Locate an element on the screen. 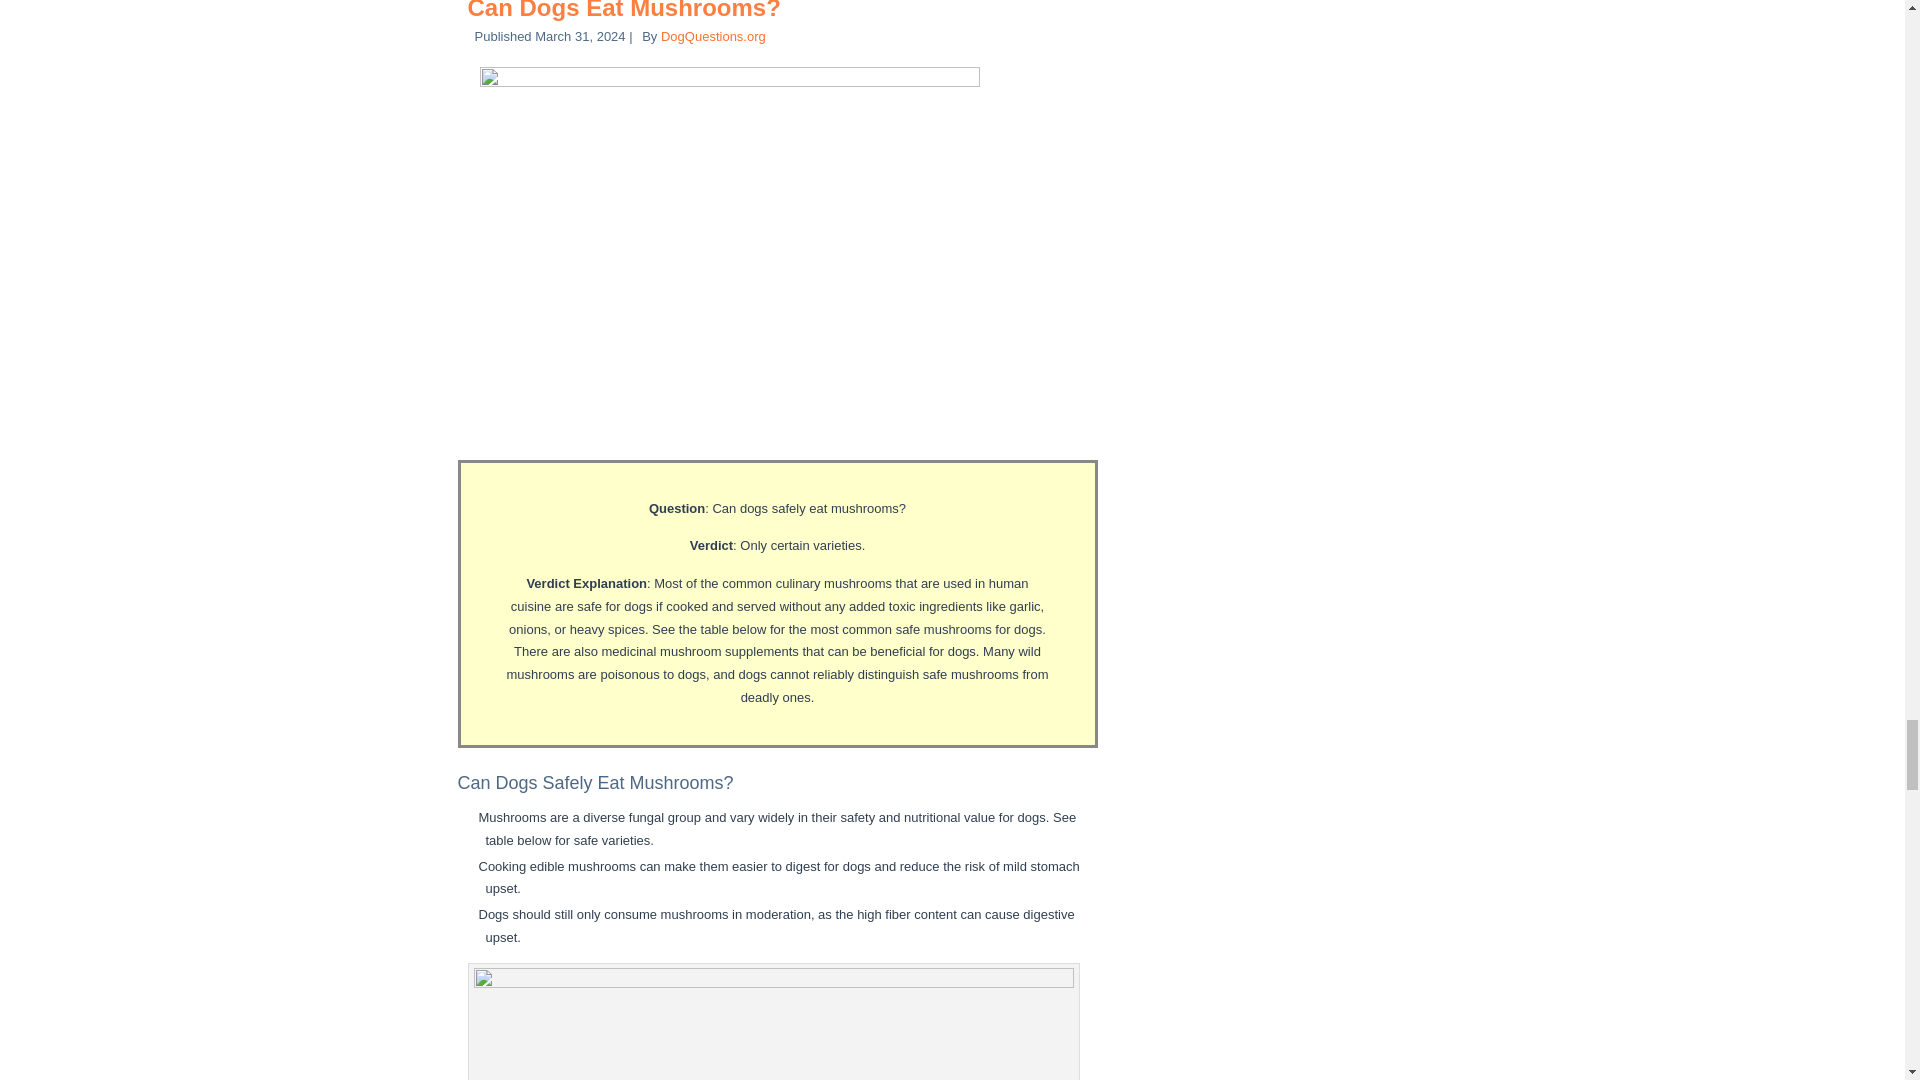 This screenshot has height=1080, width=1920. DogQuestions.org is located at coordinates (713, 36).